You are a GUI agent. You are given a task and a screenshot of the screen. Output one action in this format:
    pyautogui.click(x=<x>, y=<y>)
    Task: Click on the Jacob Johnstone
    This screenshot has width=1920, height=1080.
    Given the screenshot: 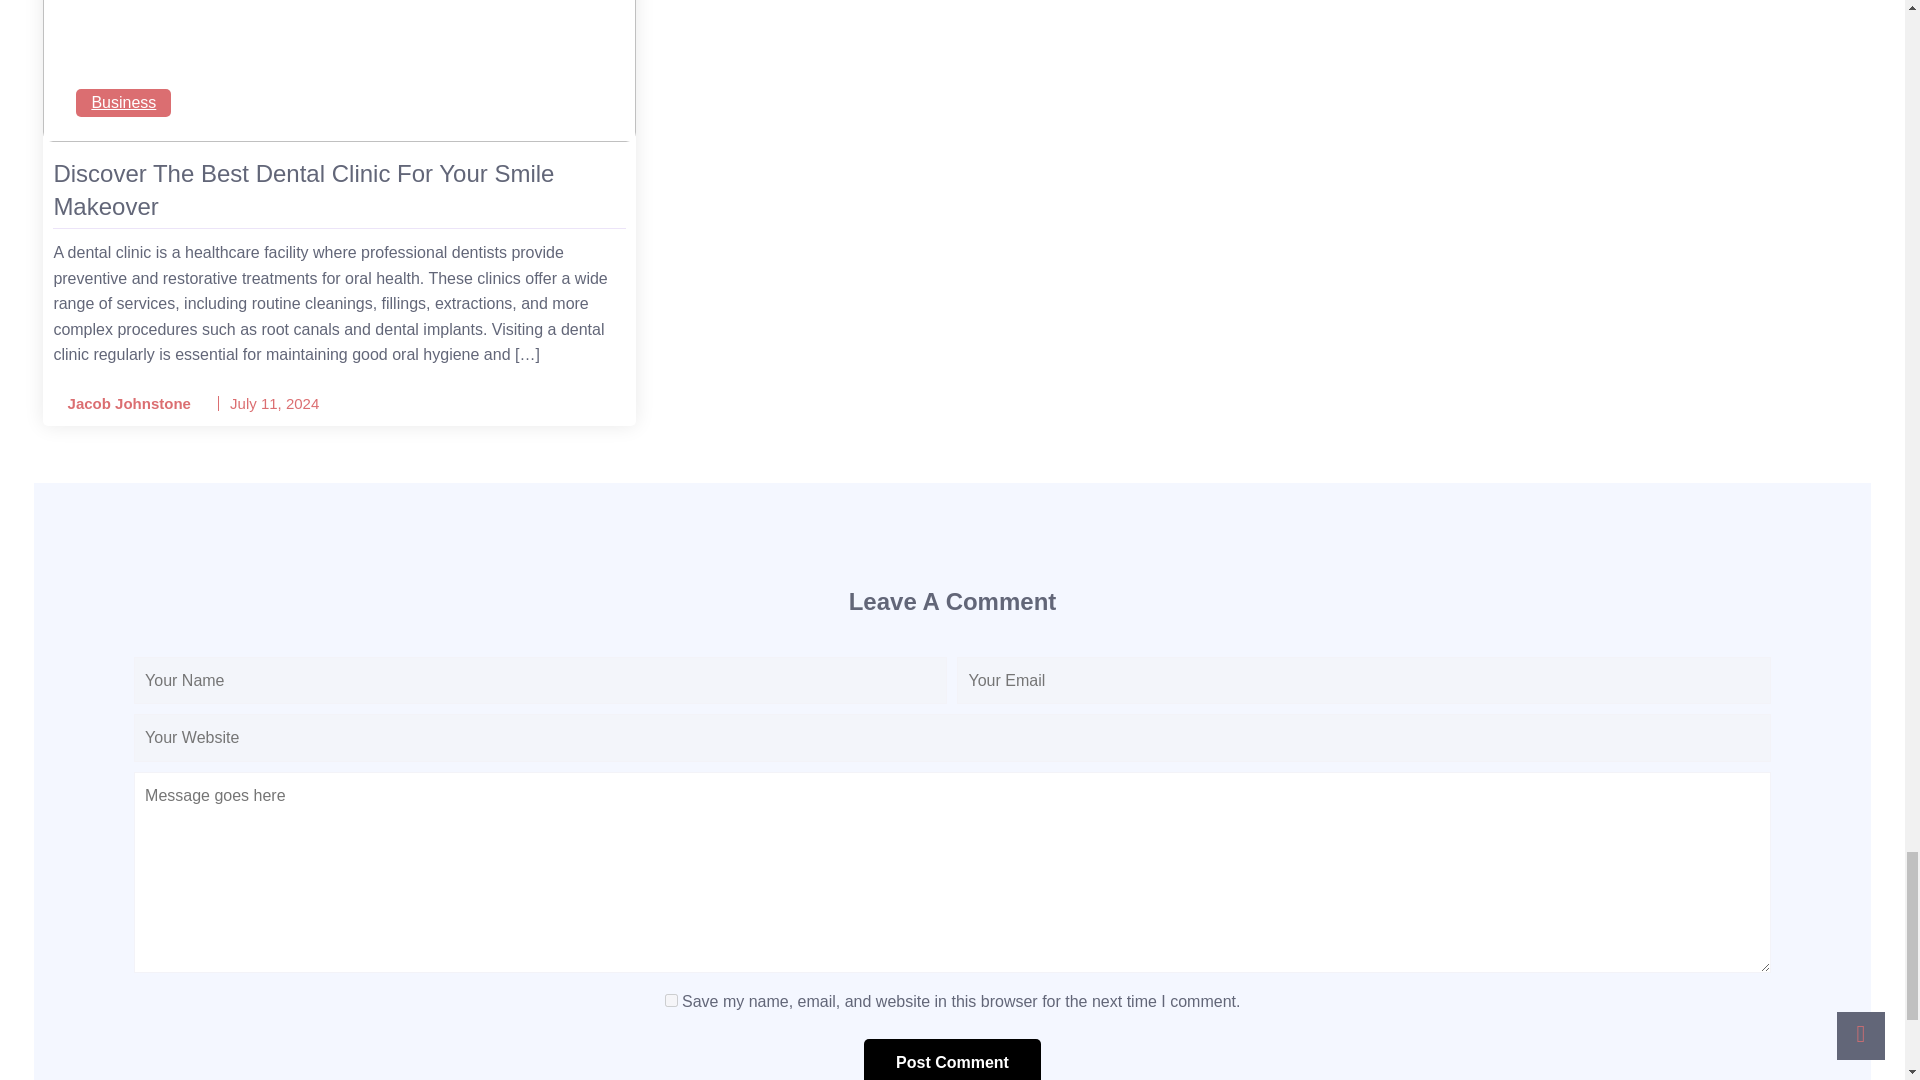 What is the action you would take?
    pyautogui.click(x=122, y=404)
    